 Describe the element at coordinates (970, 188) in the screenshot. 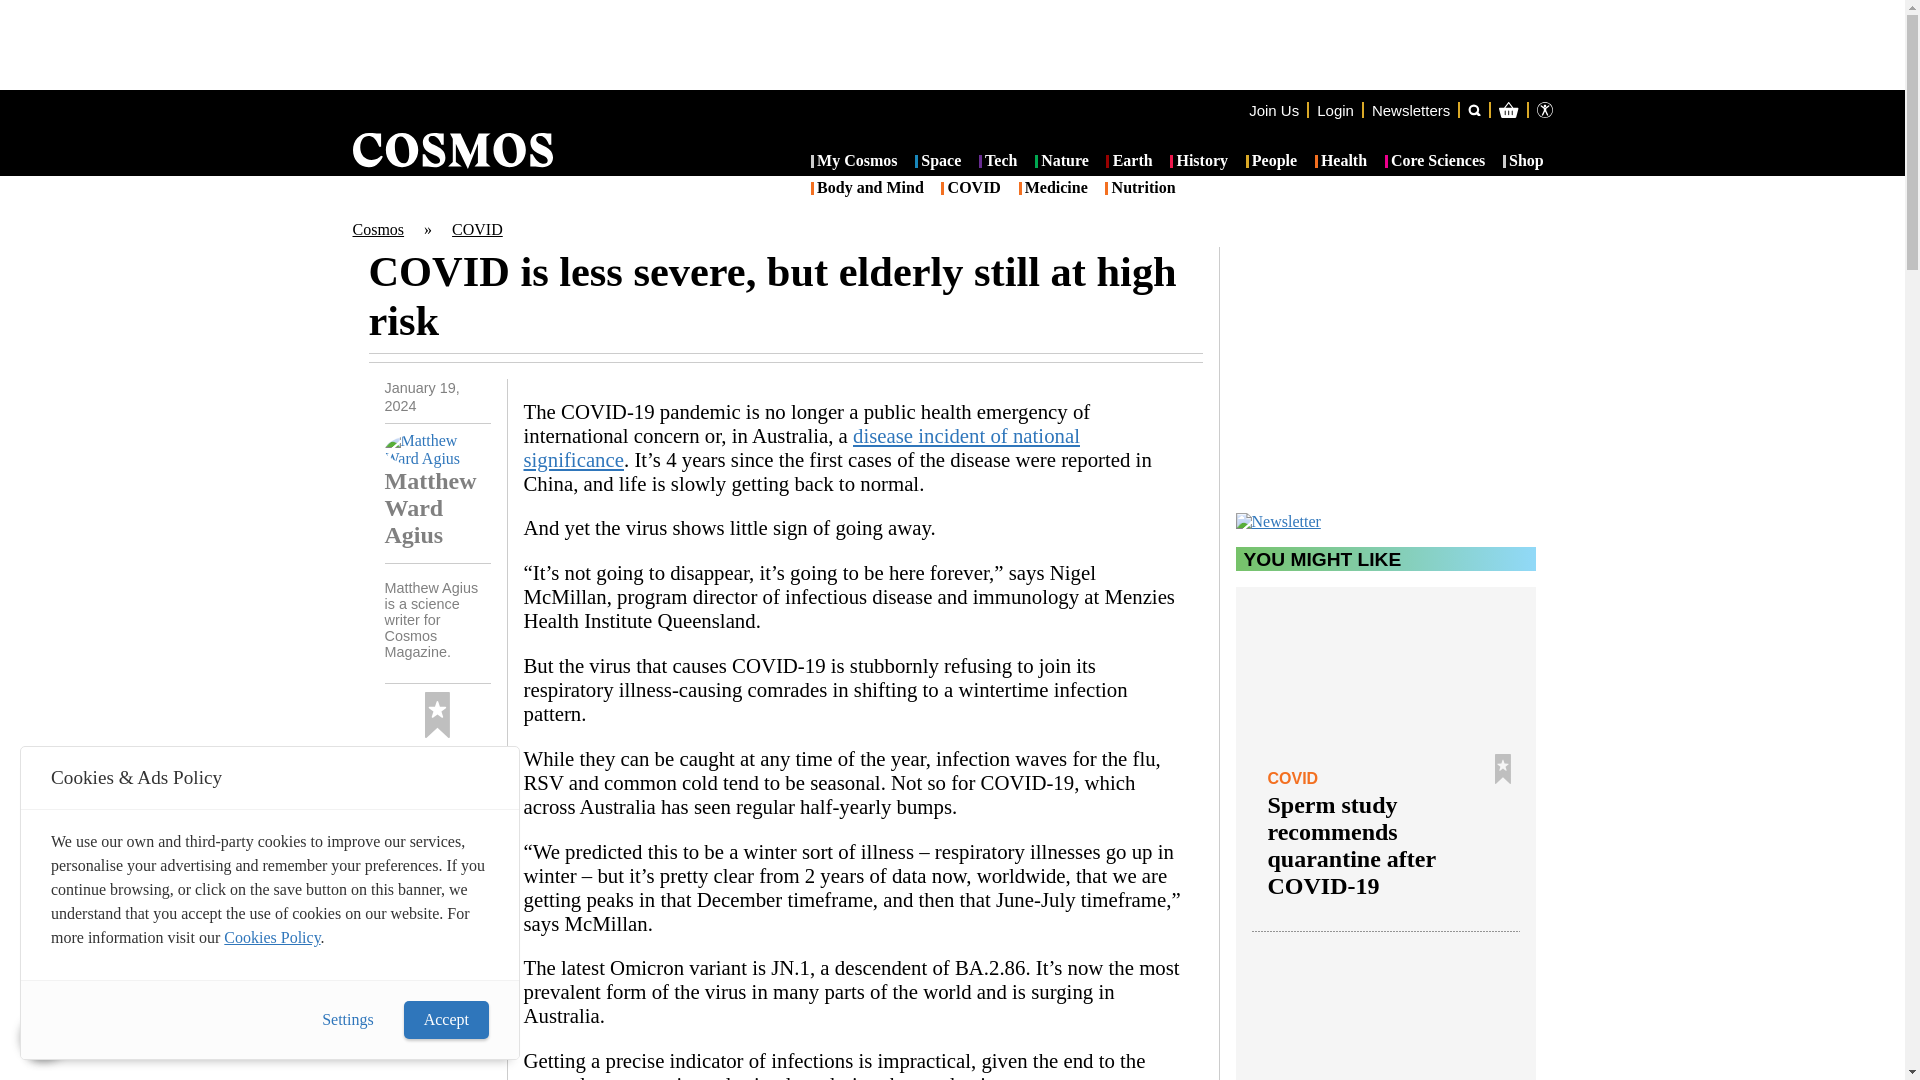

I see `COVID` at that location.